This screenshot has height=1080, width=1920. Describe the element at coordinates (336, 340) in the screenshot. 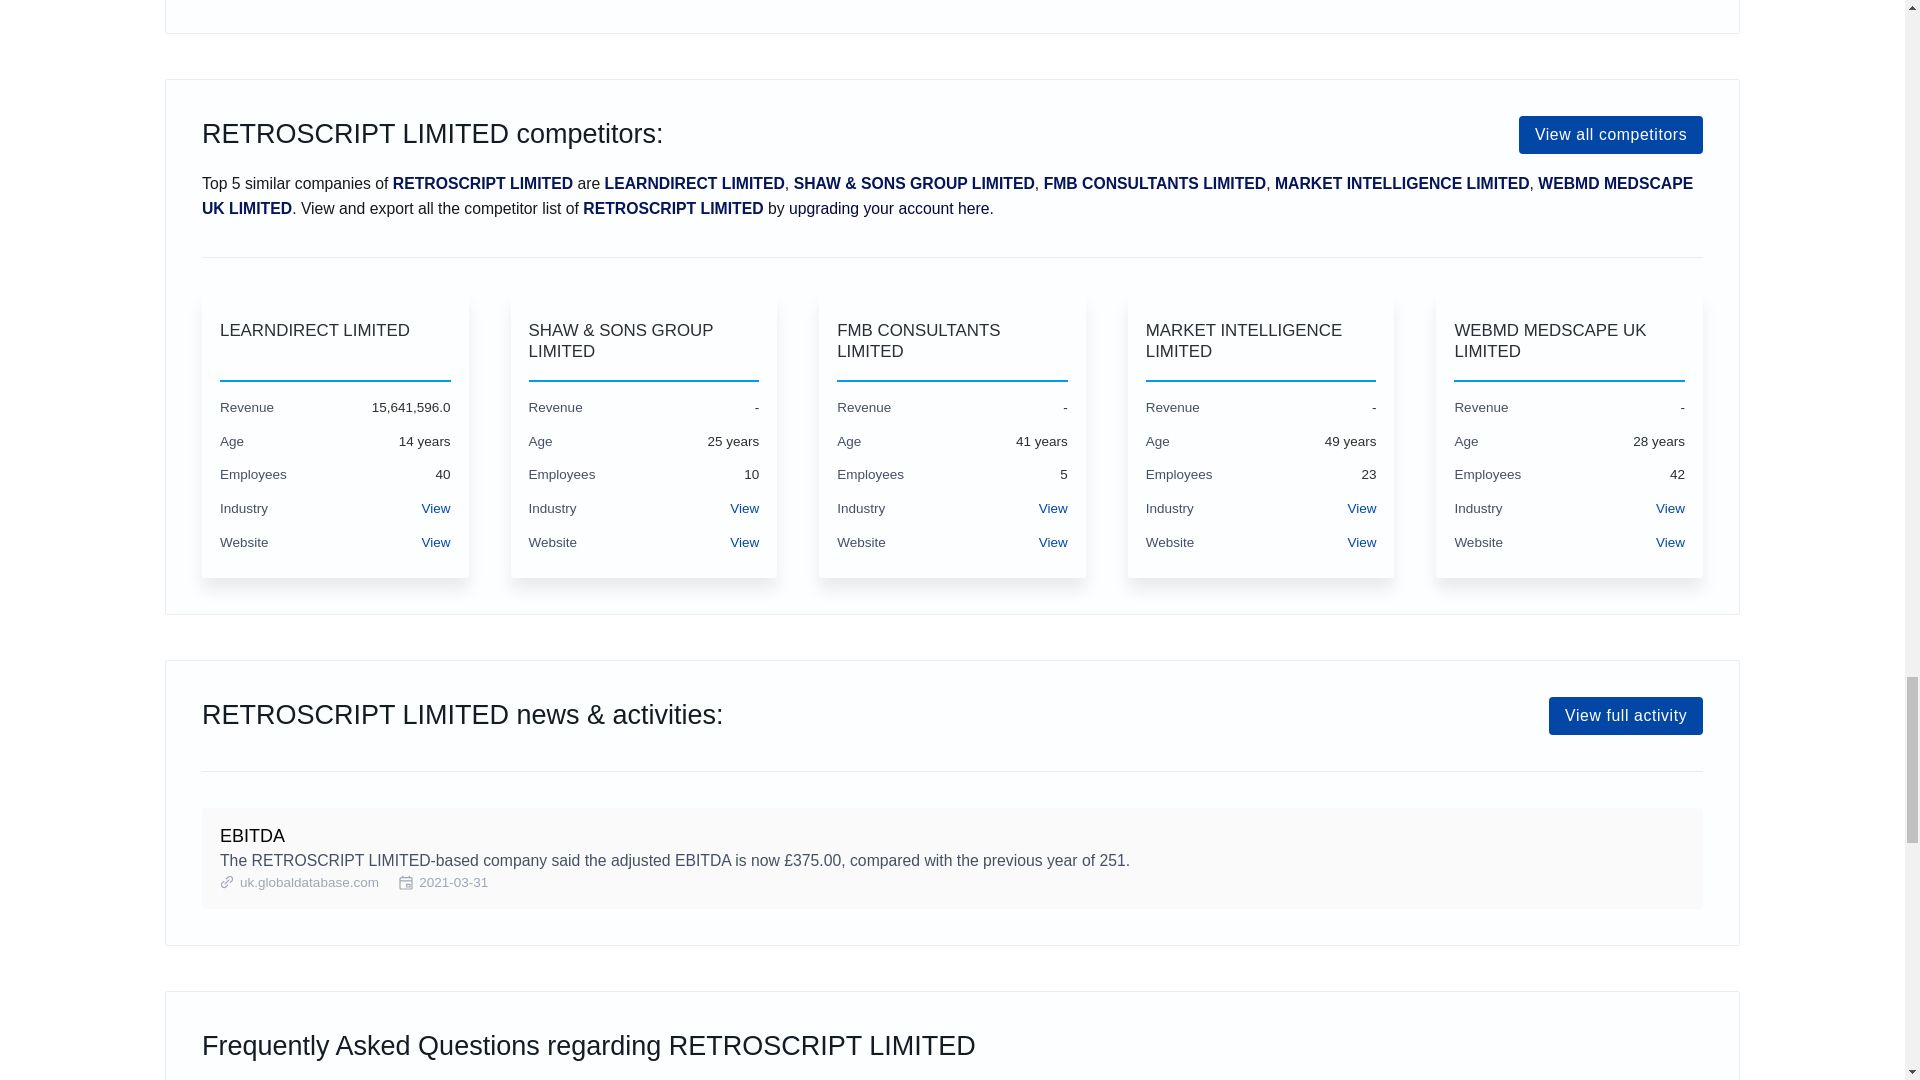

I see `LEARNDIRECT LIMITED` at that location.